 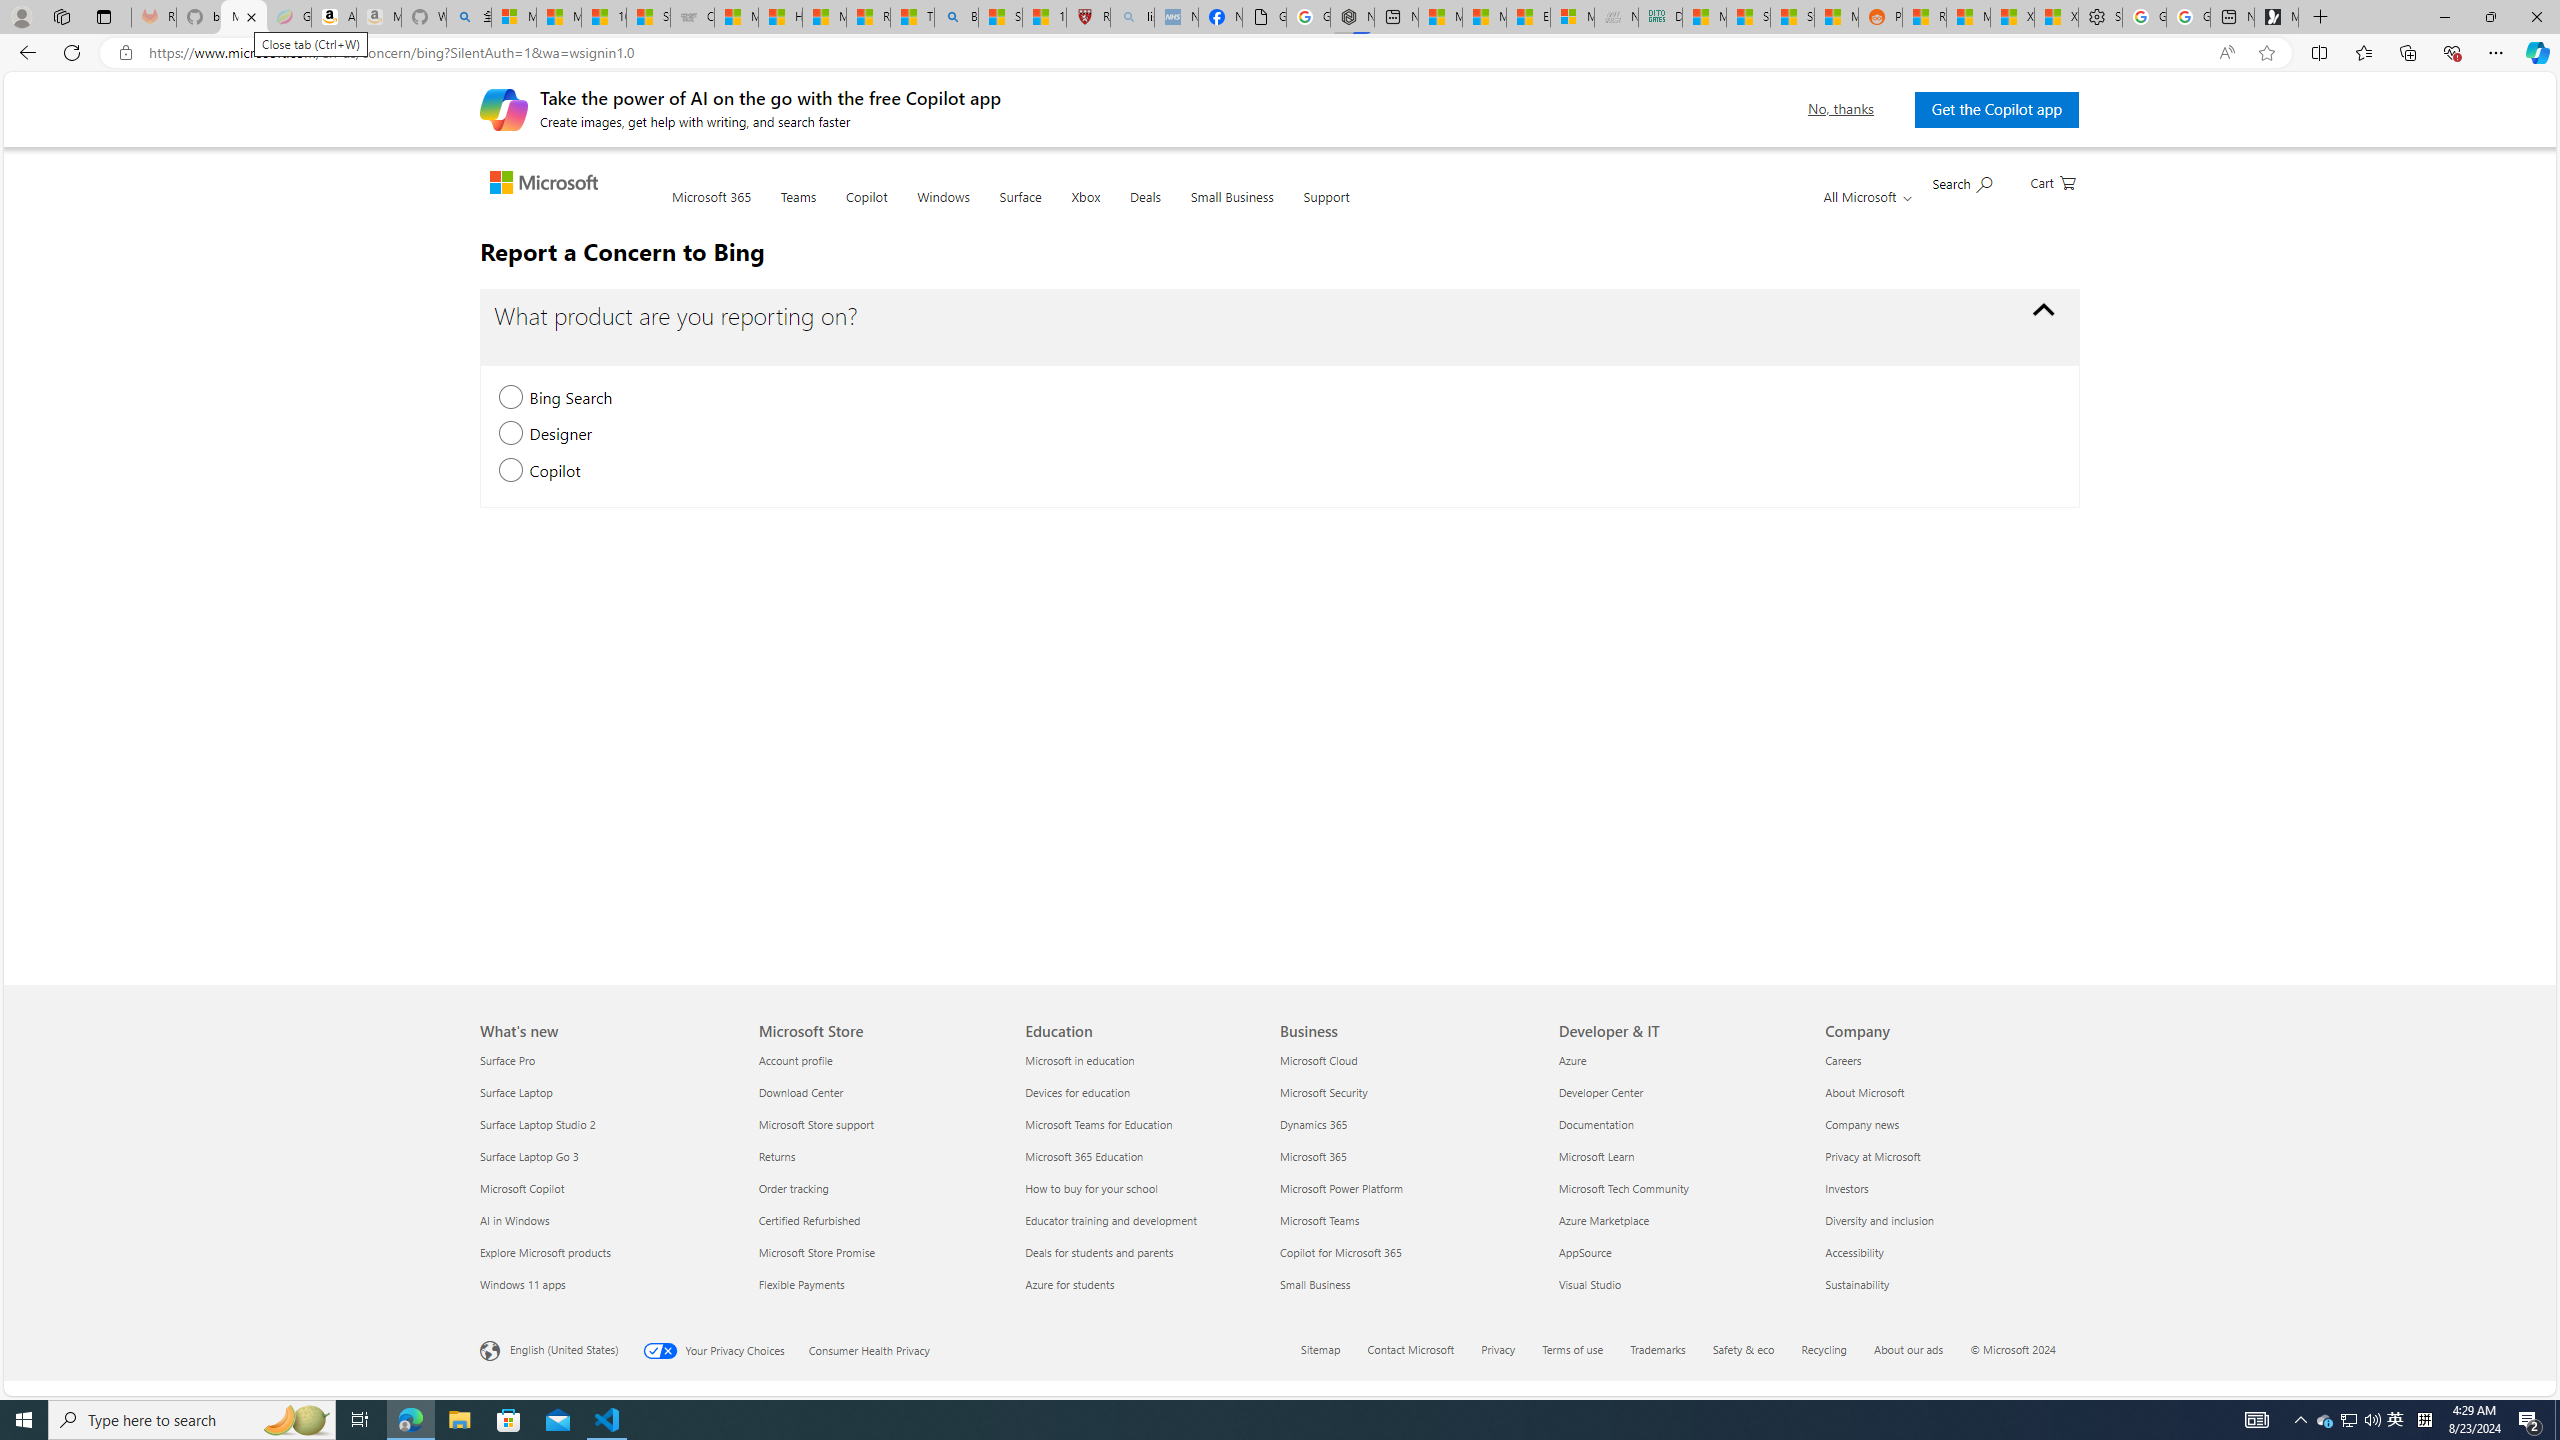 I want to click on Microsoft Copilot What's new, so click(x=523, y=1188).